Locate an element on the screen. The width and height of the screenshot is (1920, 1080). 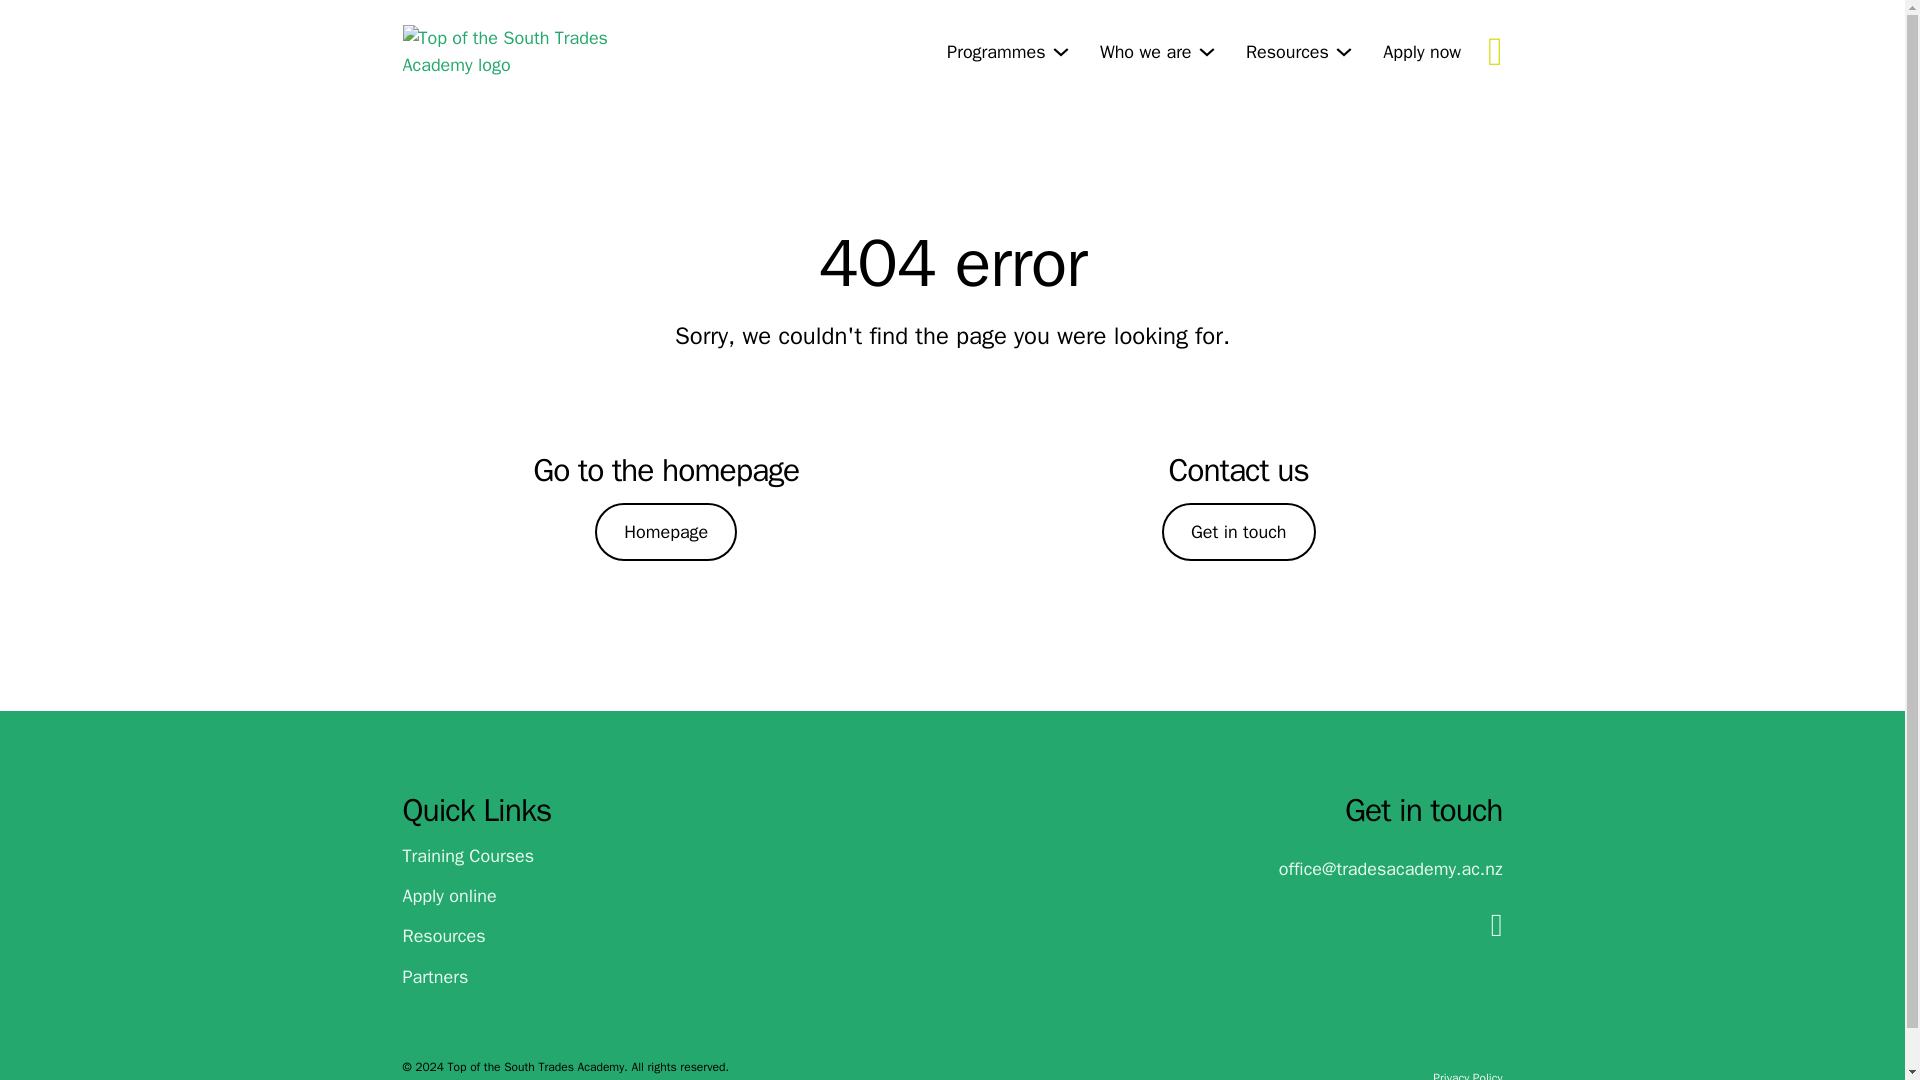
Resources is located at coordinates (1287, 50).